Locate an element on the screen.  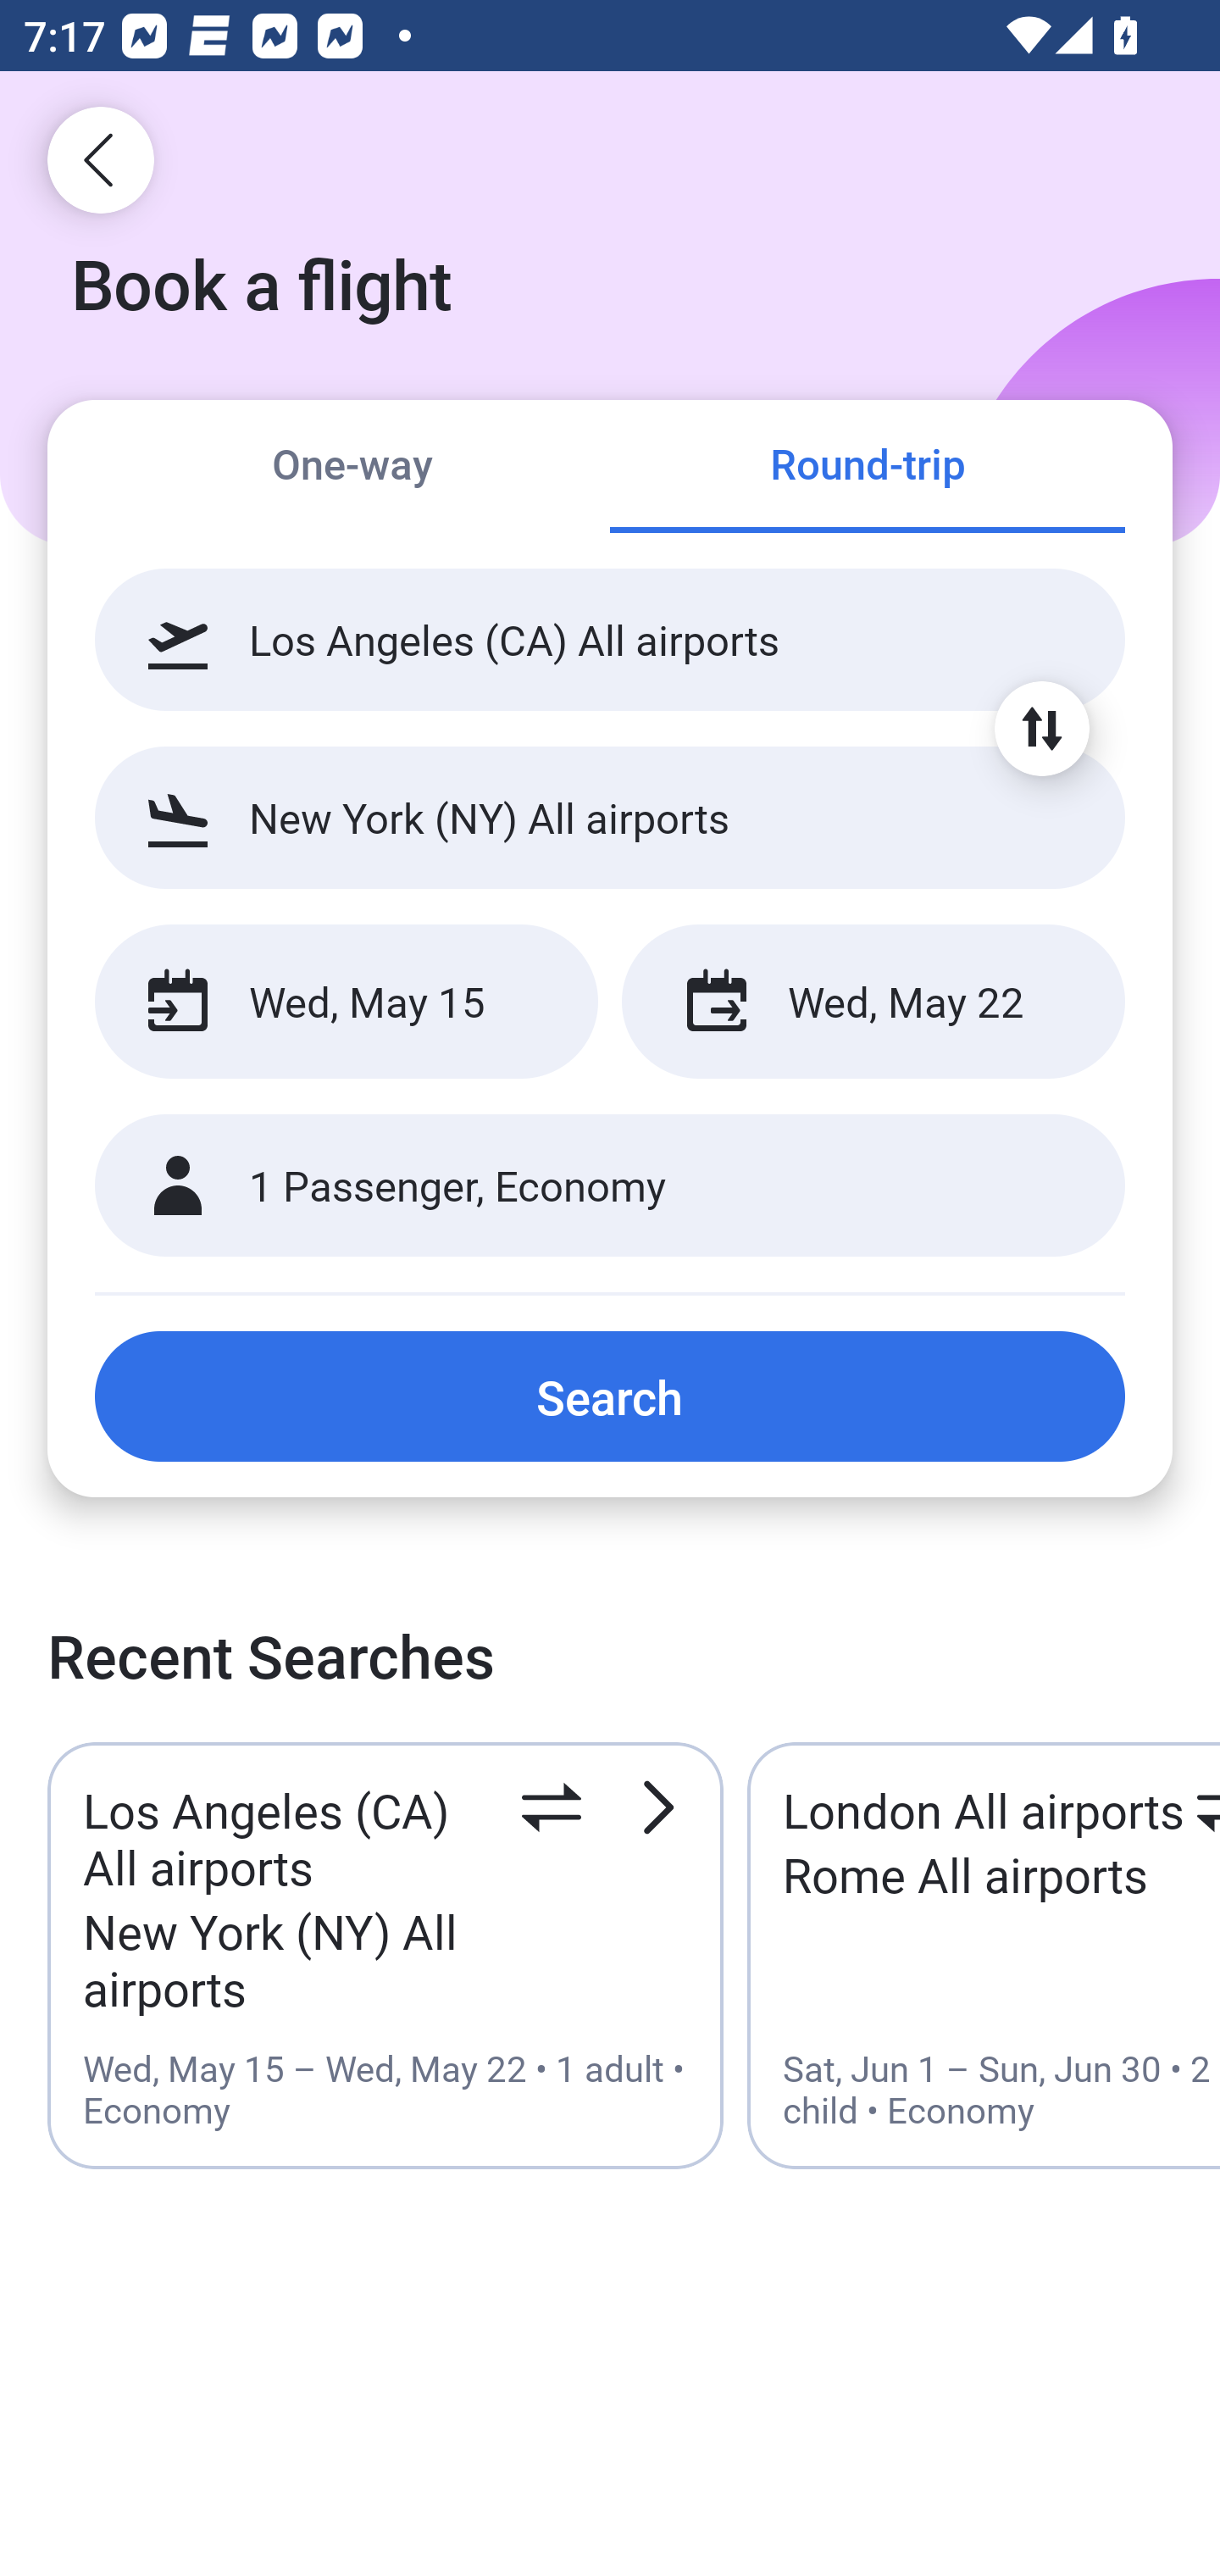
New York (NY) All airports is located at coordinates (610, 817).